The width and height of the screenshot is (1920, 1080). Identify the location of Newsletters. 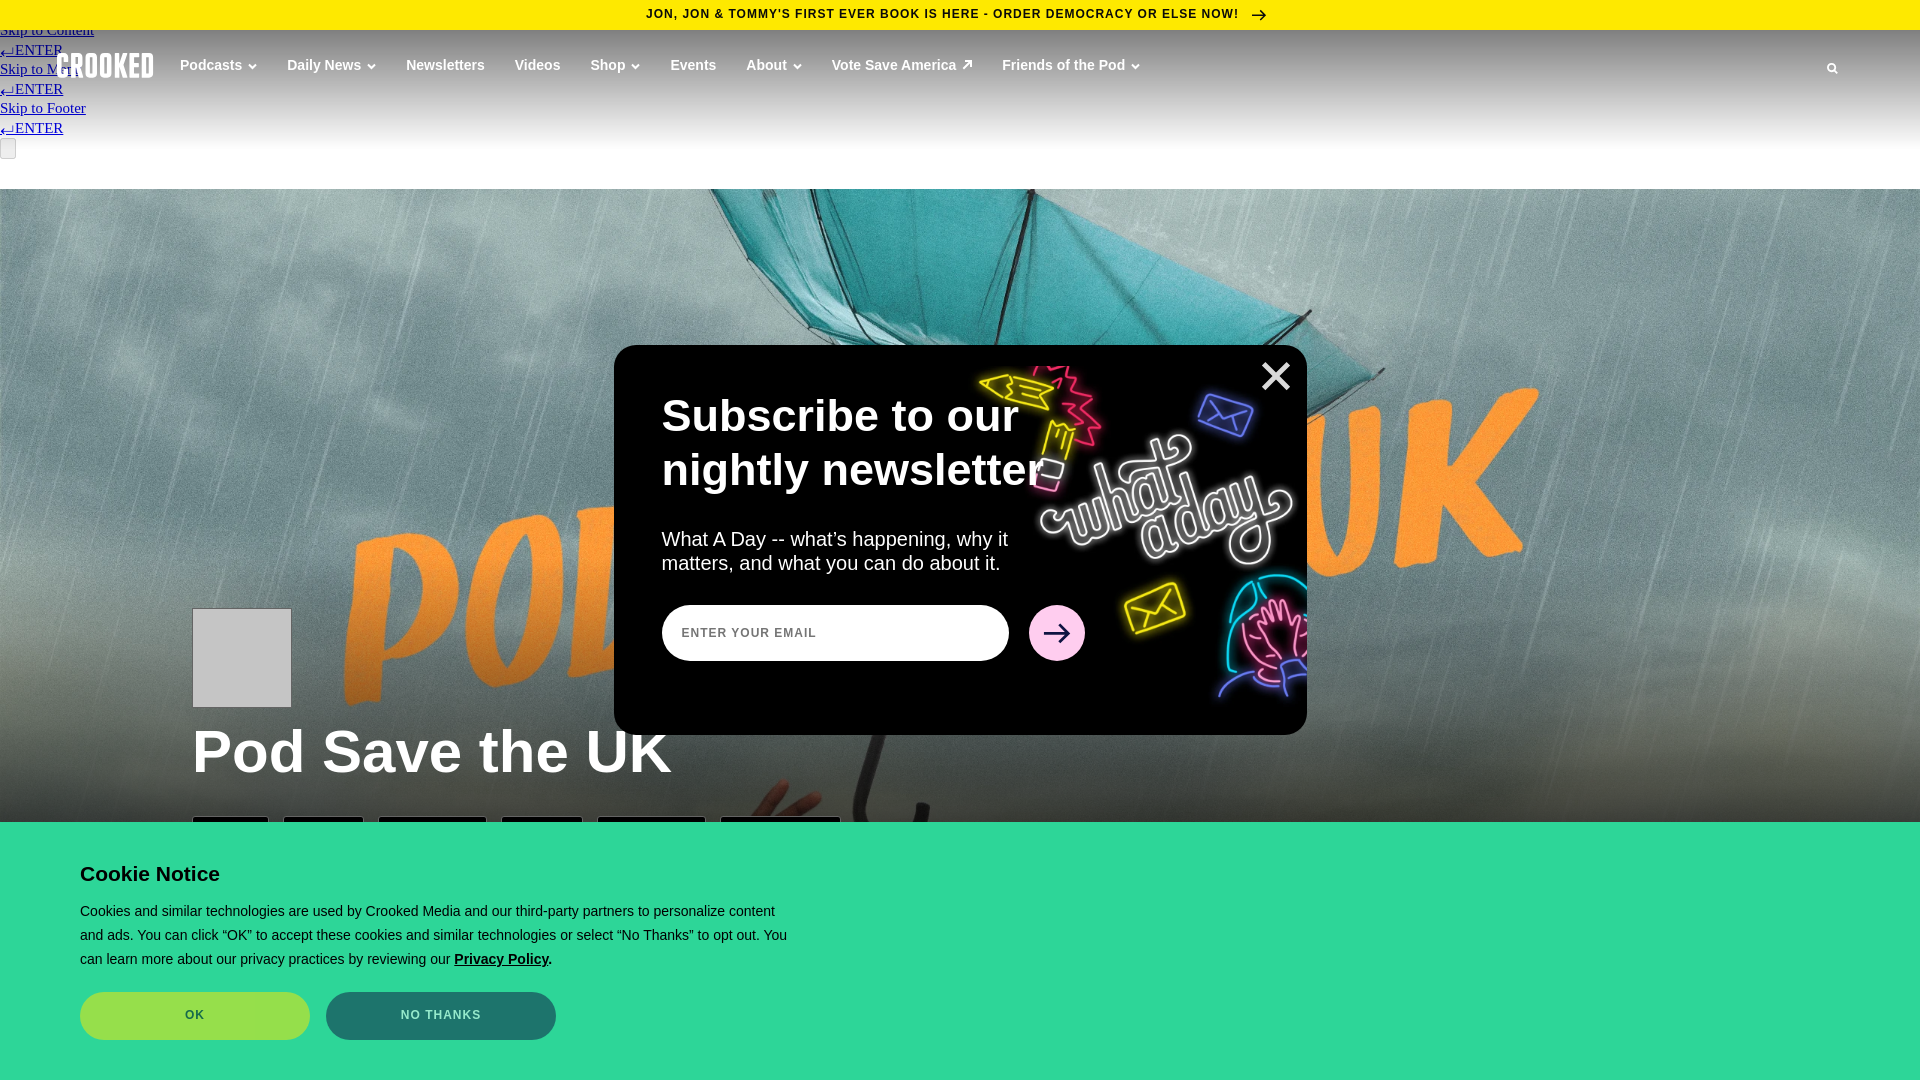
(445, 64).